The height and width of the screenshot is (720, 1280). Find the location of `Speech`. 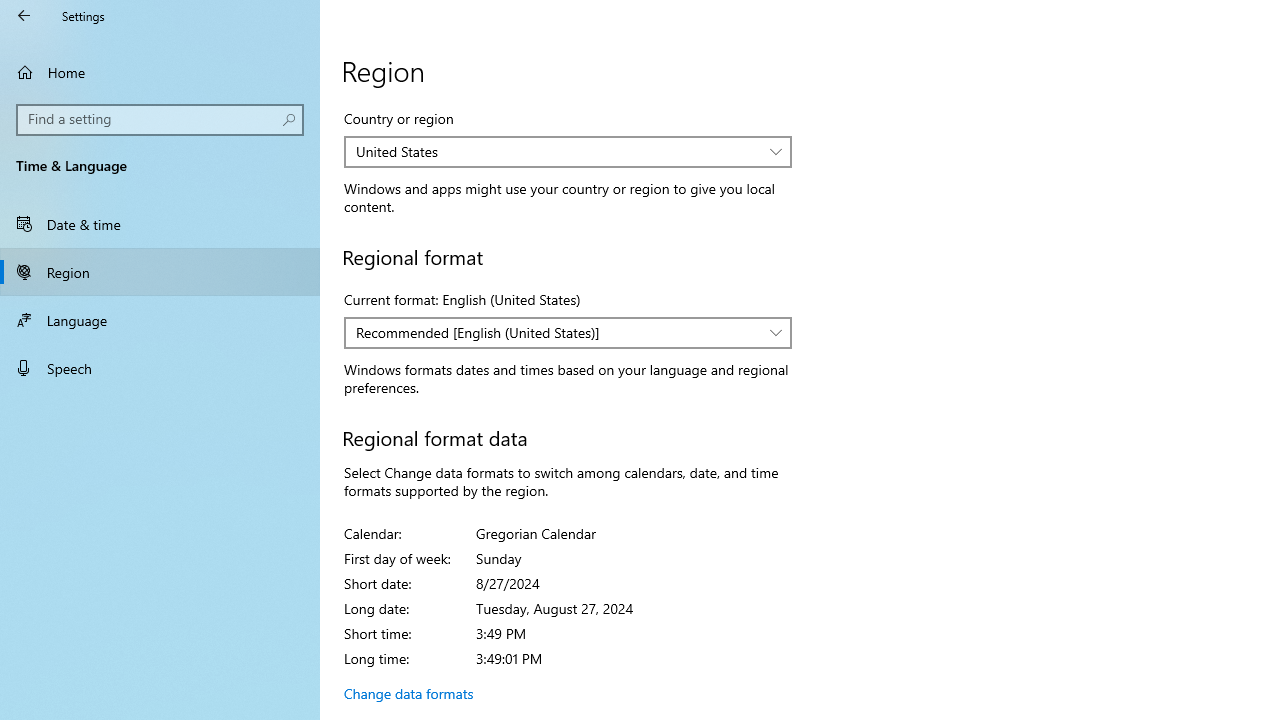

Speech is located at coordinates (160, 368).